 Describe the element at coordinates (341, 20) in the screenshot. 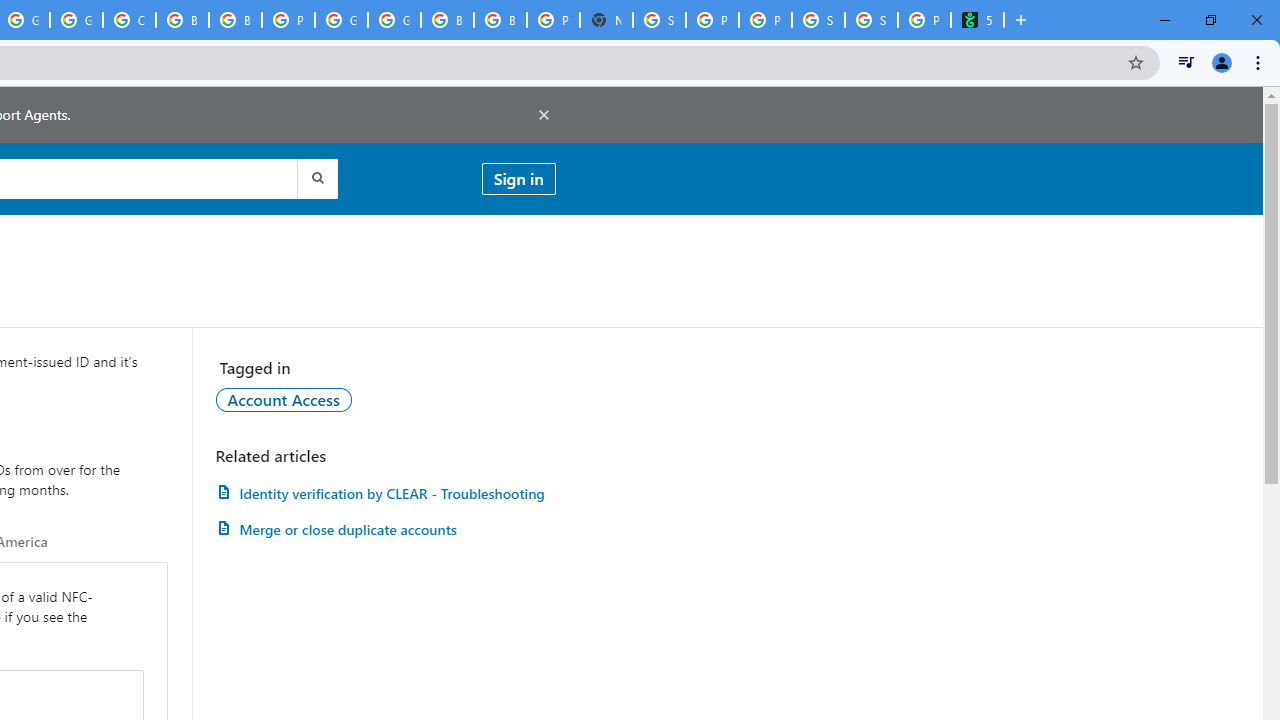

I see `Google Cloud Platform` at that location.